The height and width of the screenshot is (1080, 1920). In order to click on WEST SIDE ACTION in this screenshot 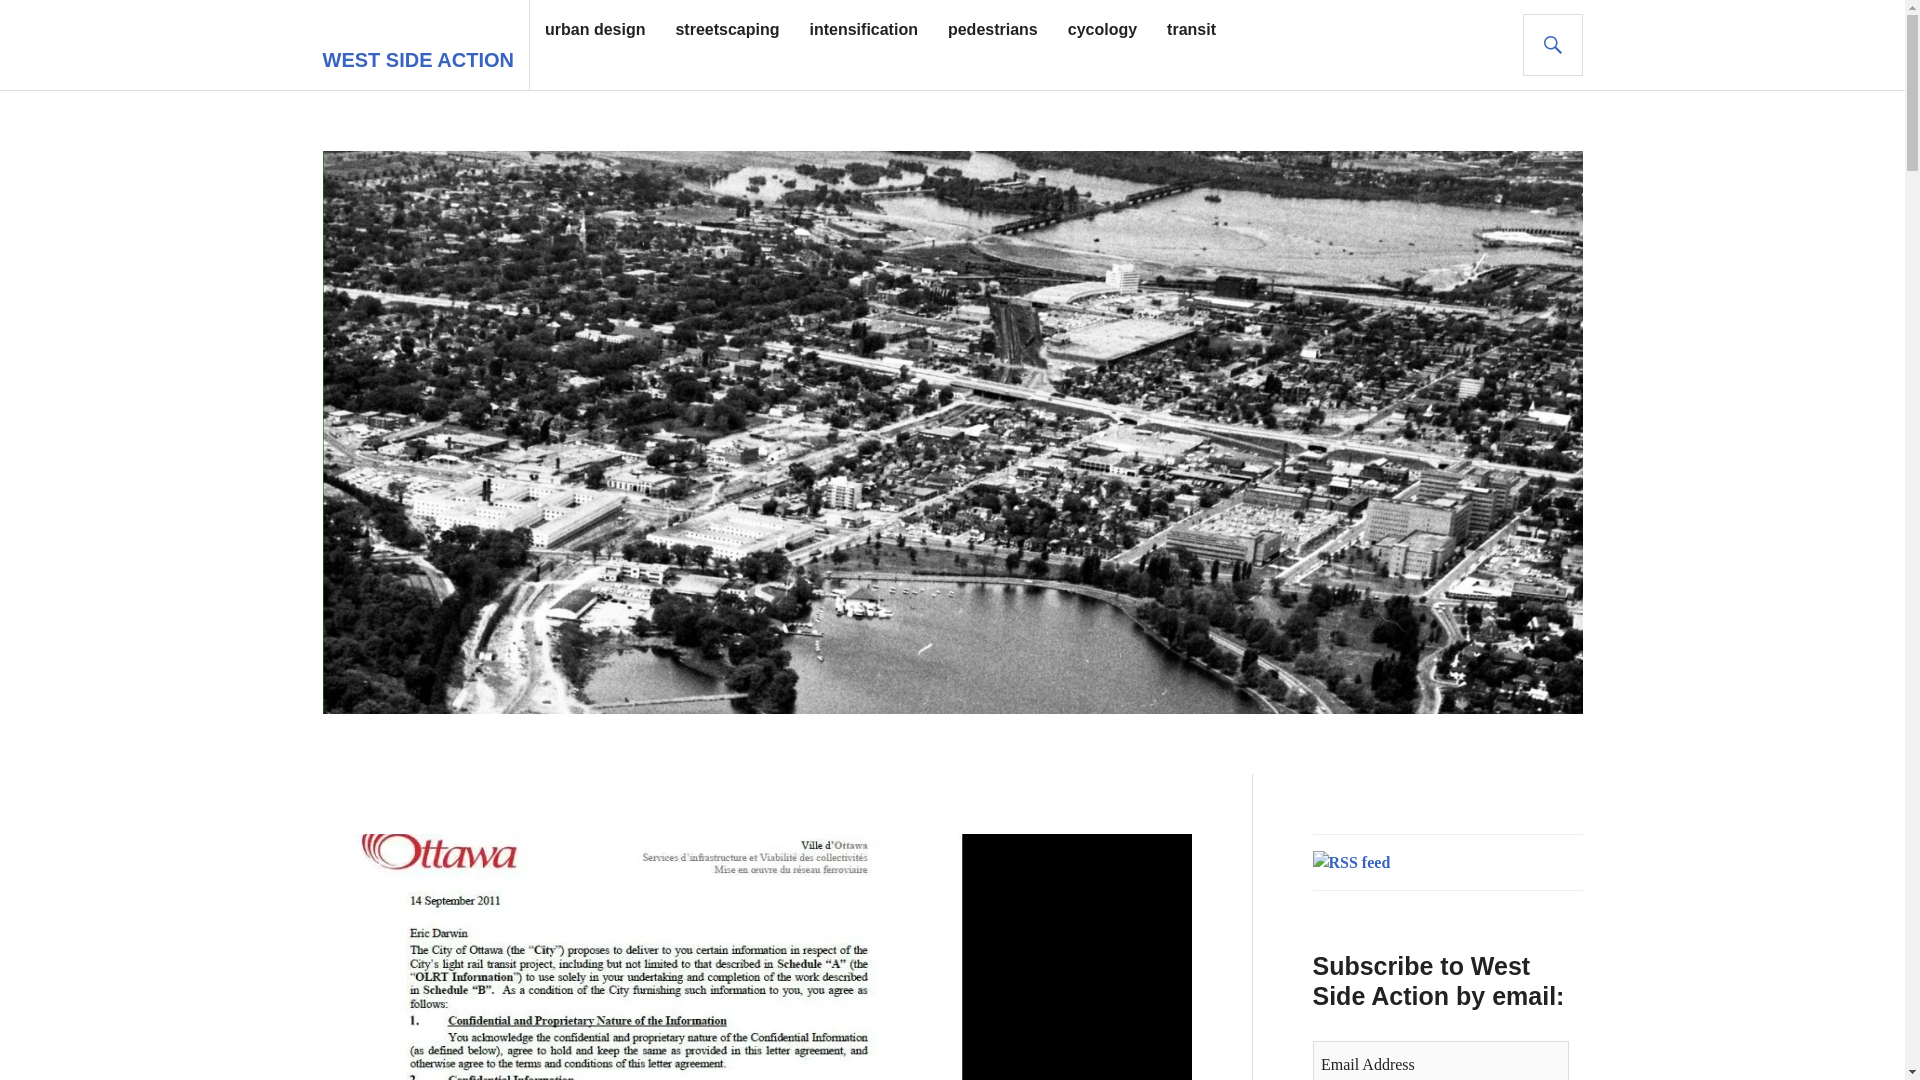, I will do `click(417, 60)`.